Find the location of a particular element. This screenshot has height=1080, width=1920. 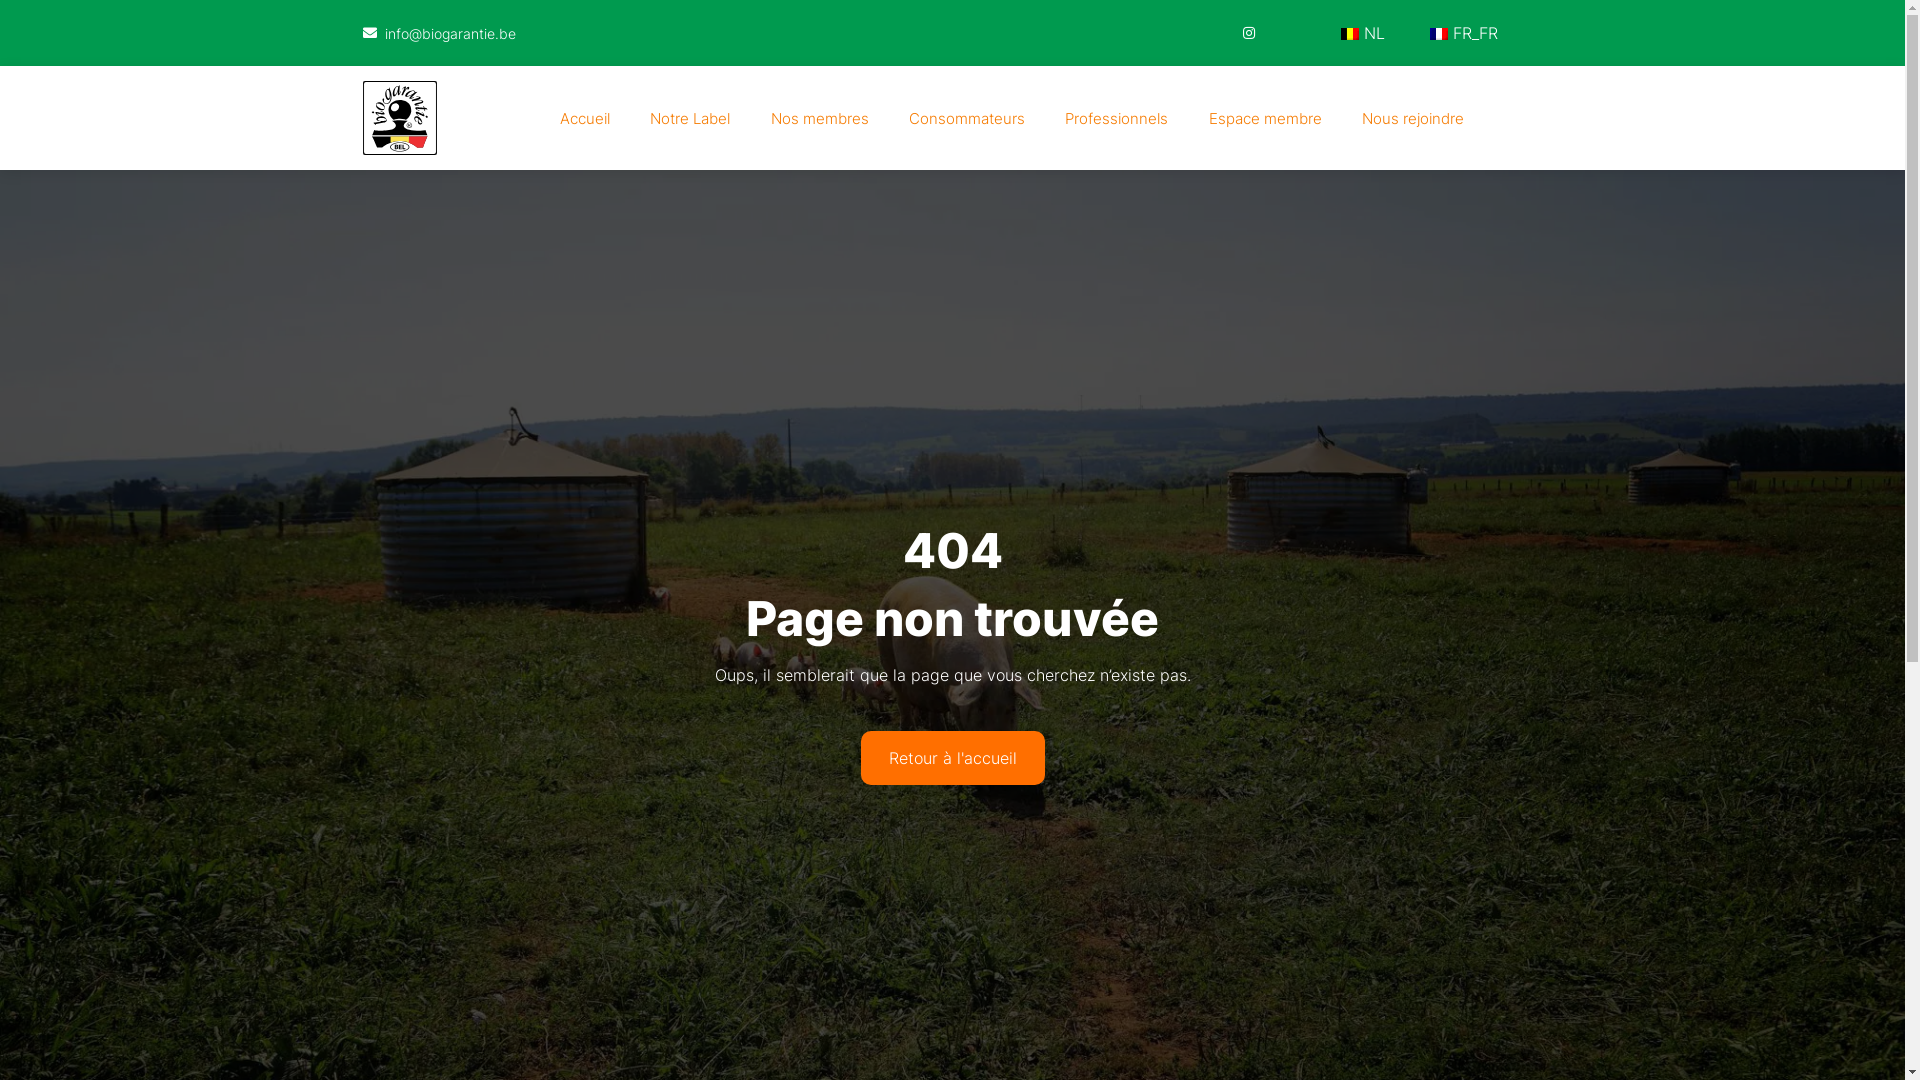

FR_FR is located at coordinates (1462, 33).